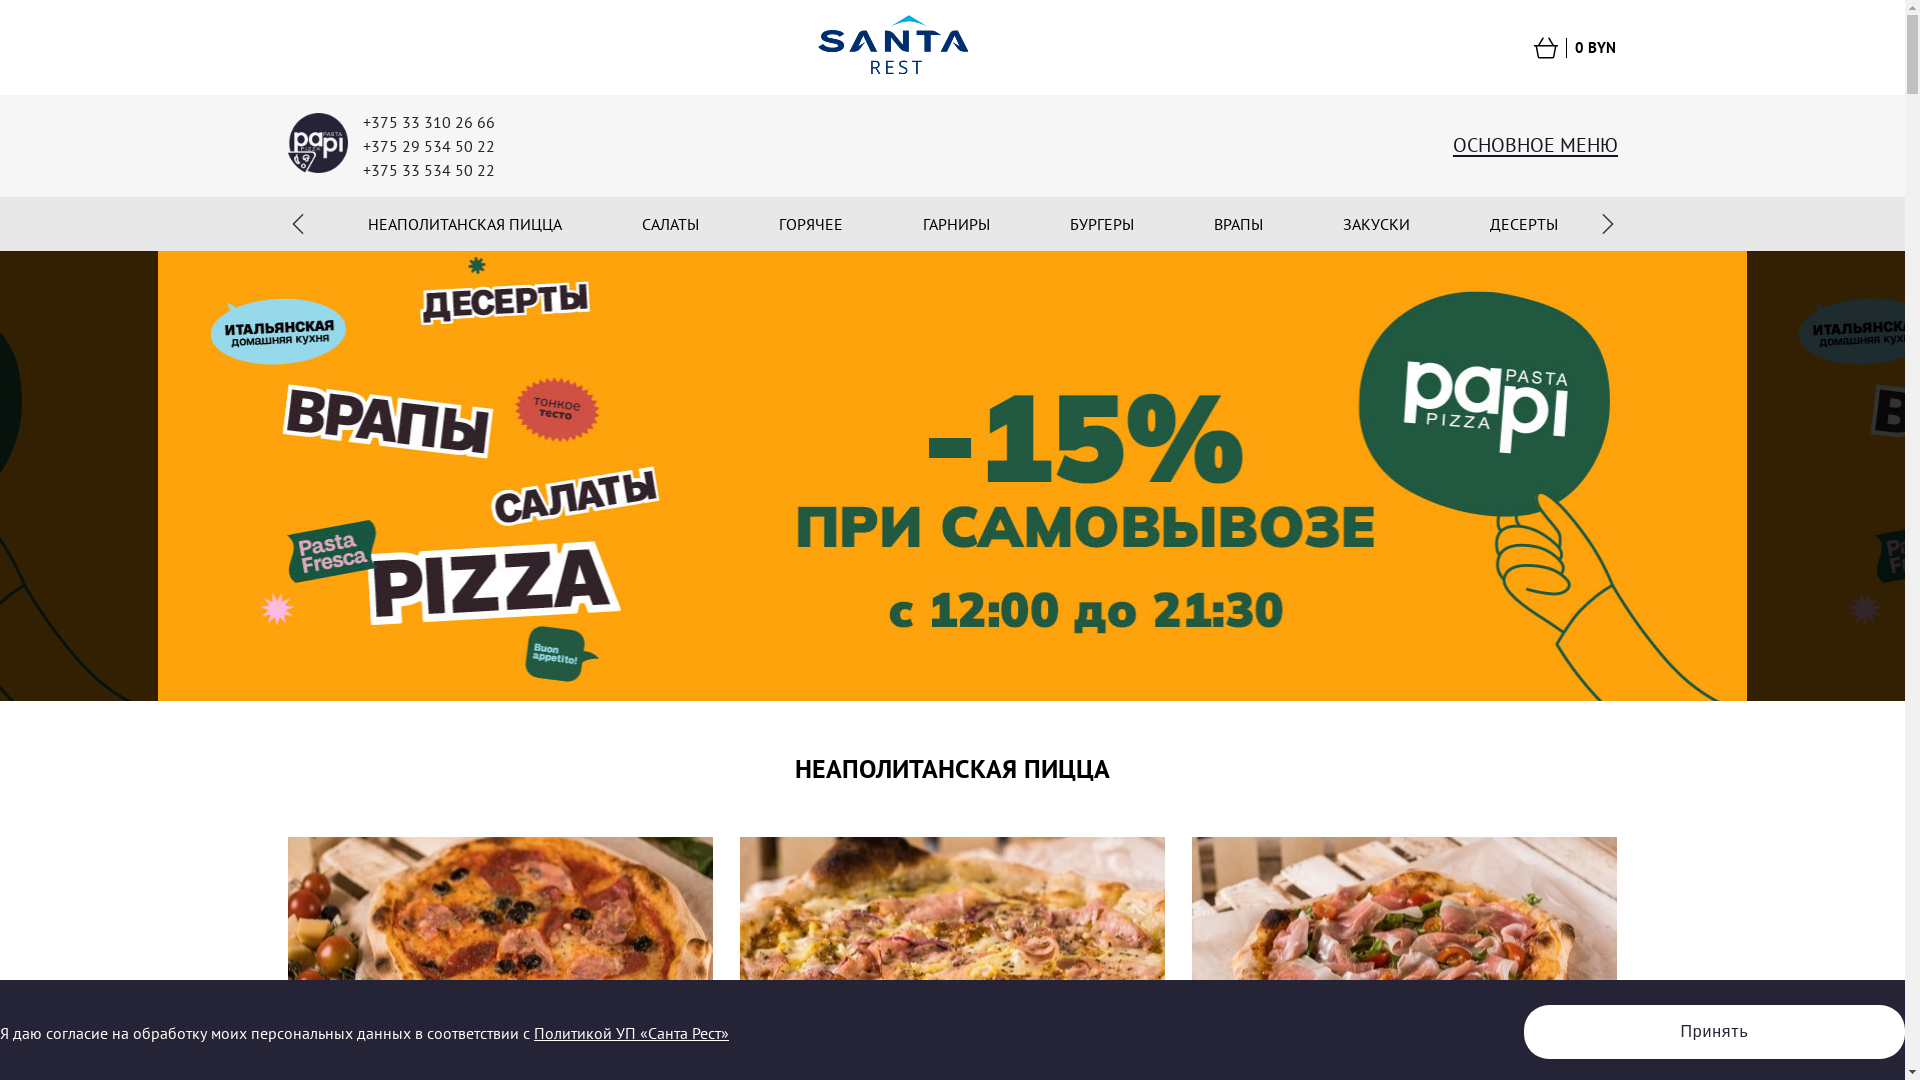 Image resolution: width=1920 pixels, height=1080 pixels. What do you see at coordinates (1608, 224) in the screenshot?
I see `Next` at bounding box center [1608, 224].